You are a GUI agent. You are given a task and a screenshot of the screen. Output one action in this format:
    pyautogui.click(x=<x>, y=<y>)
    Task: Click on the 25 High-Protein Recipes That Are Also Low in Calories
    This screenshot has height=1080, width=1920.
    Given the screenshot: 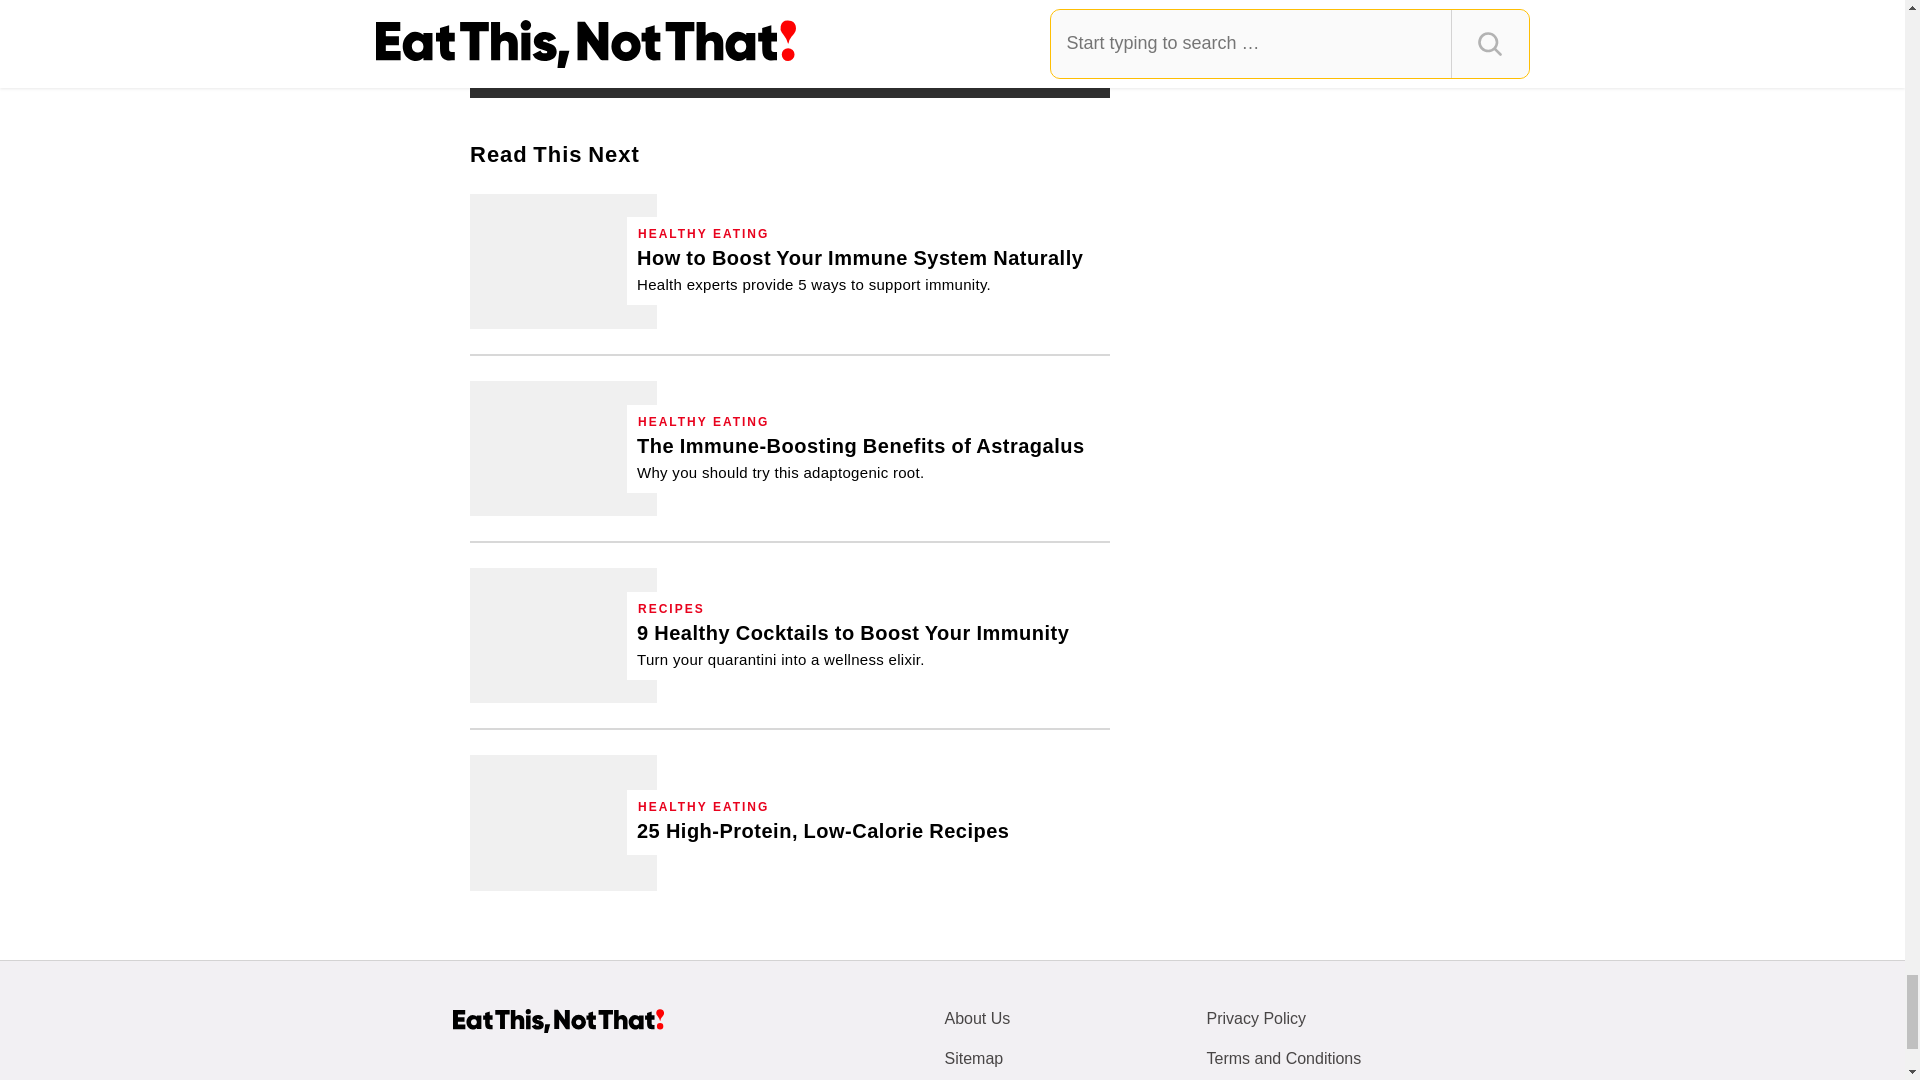 What is the action you would take?
    pyautogui.click(x=823, y=830)
    